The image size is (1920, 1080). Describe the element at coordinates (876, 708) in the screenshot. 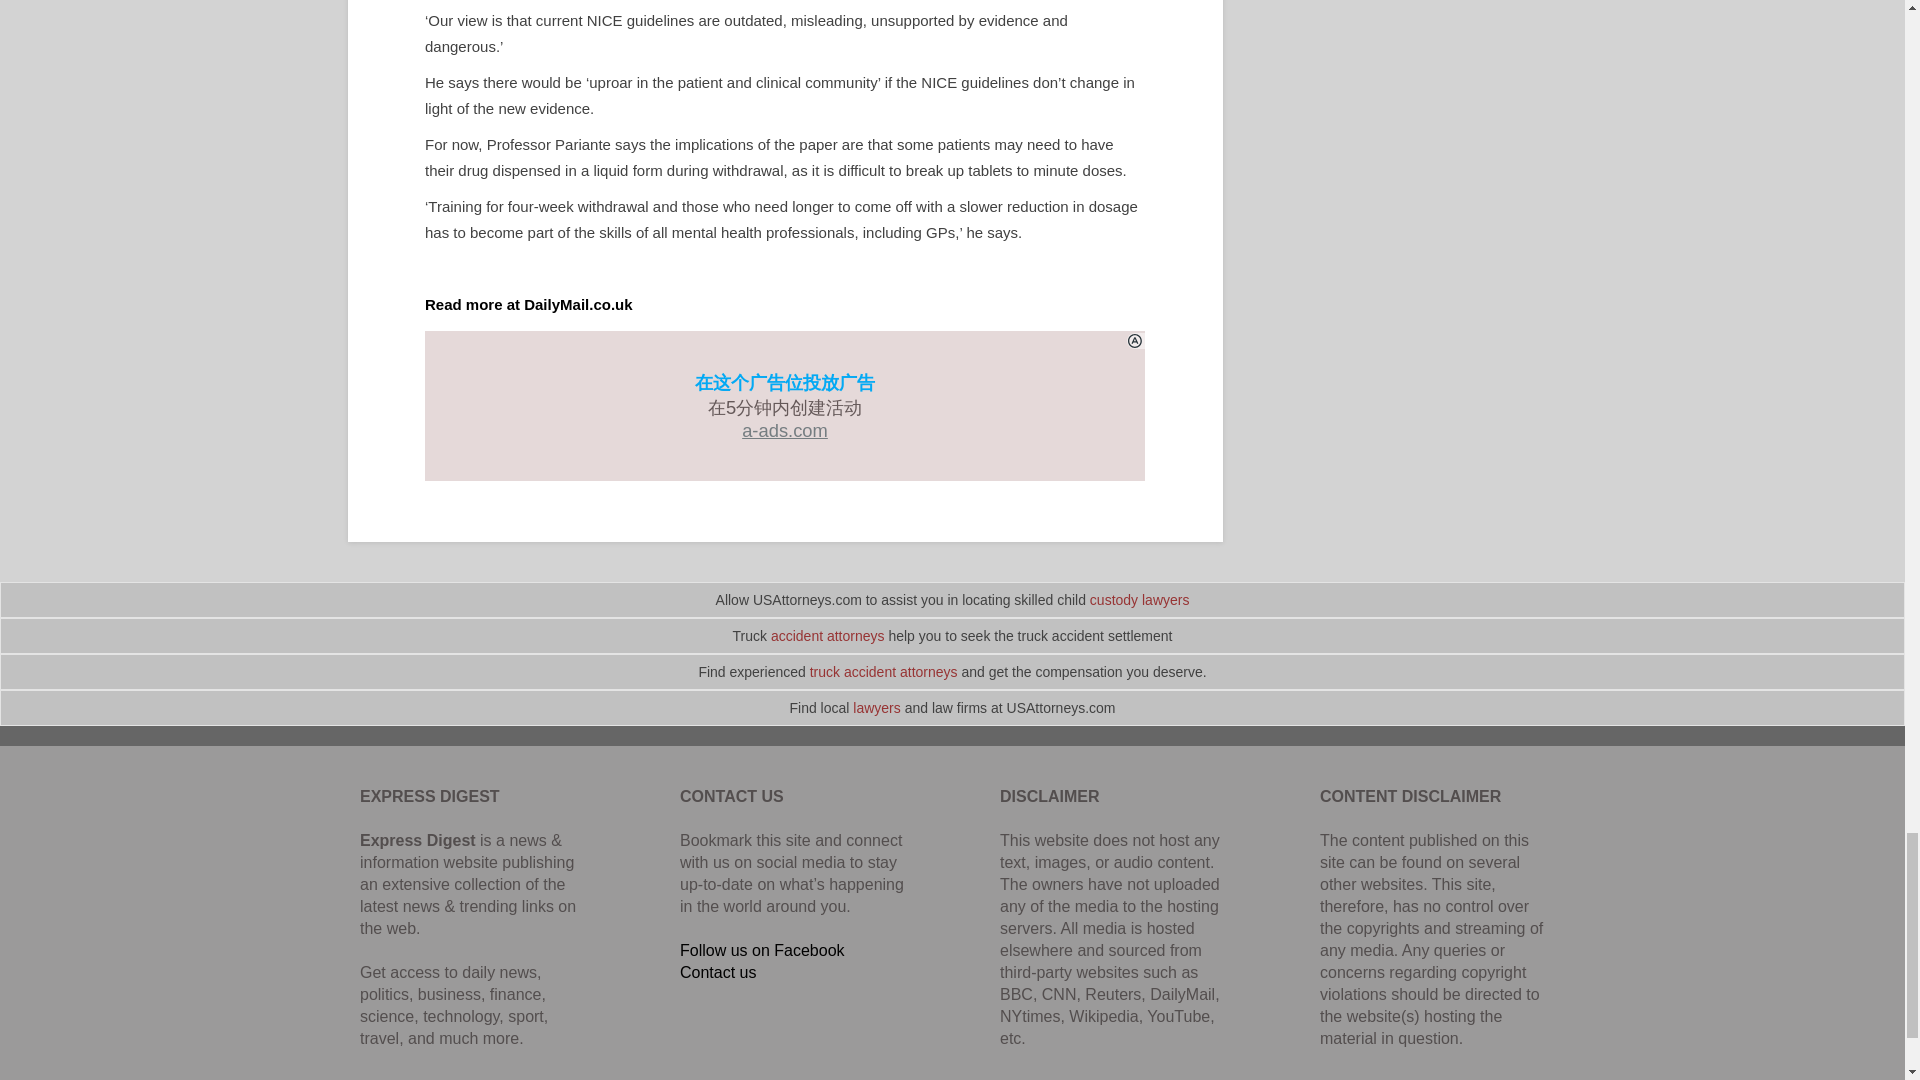

I see `lawyers` at that location.